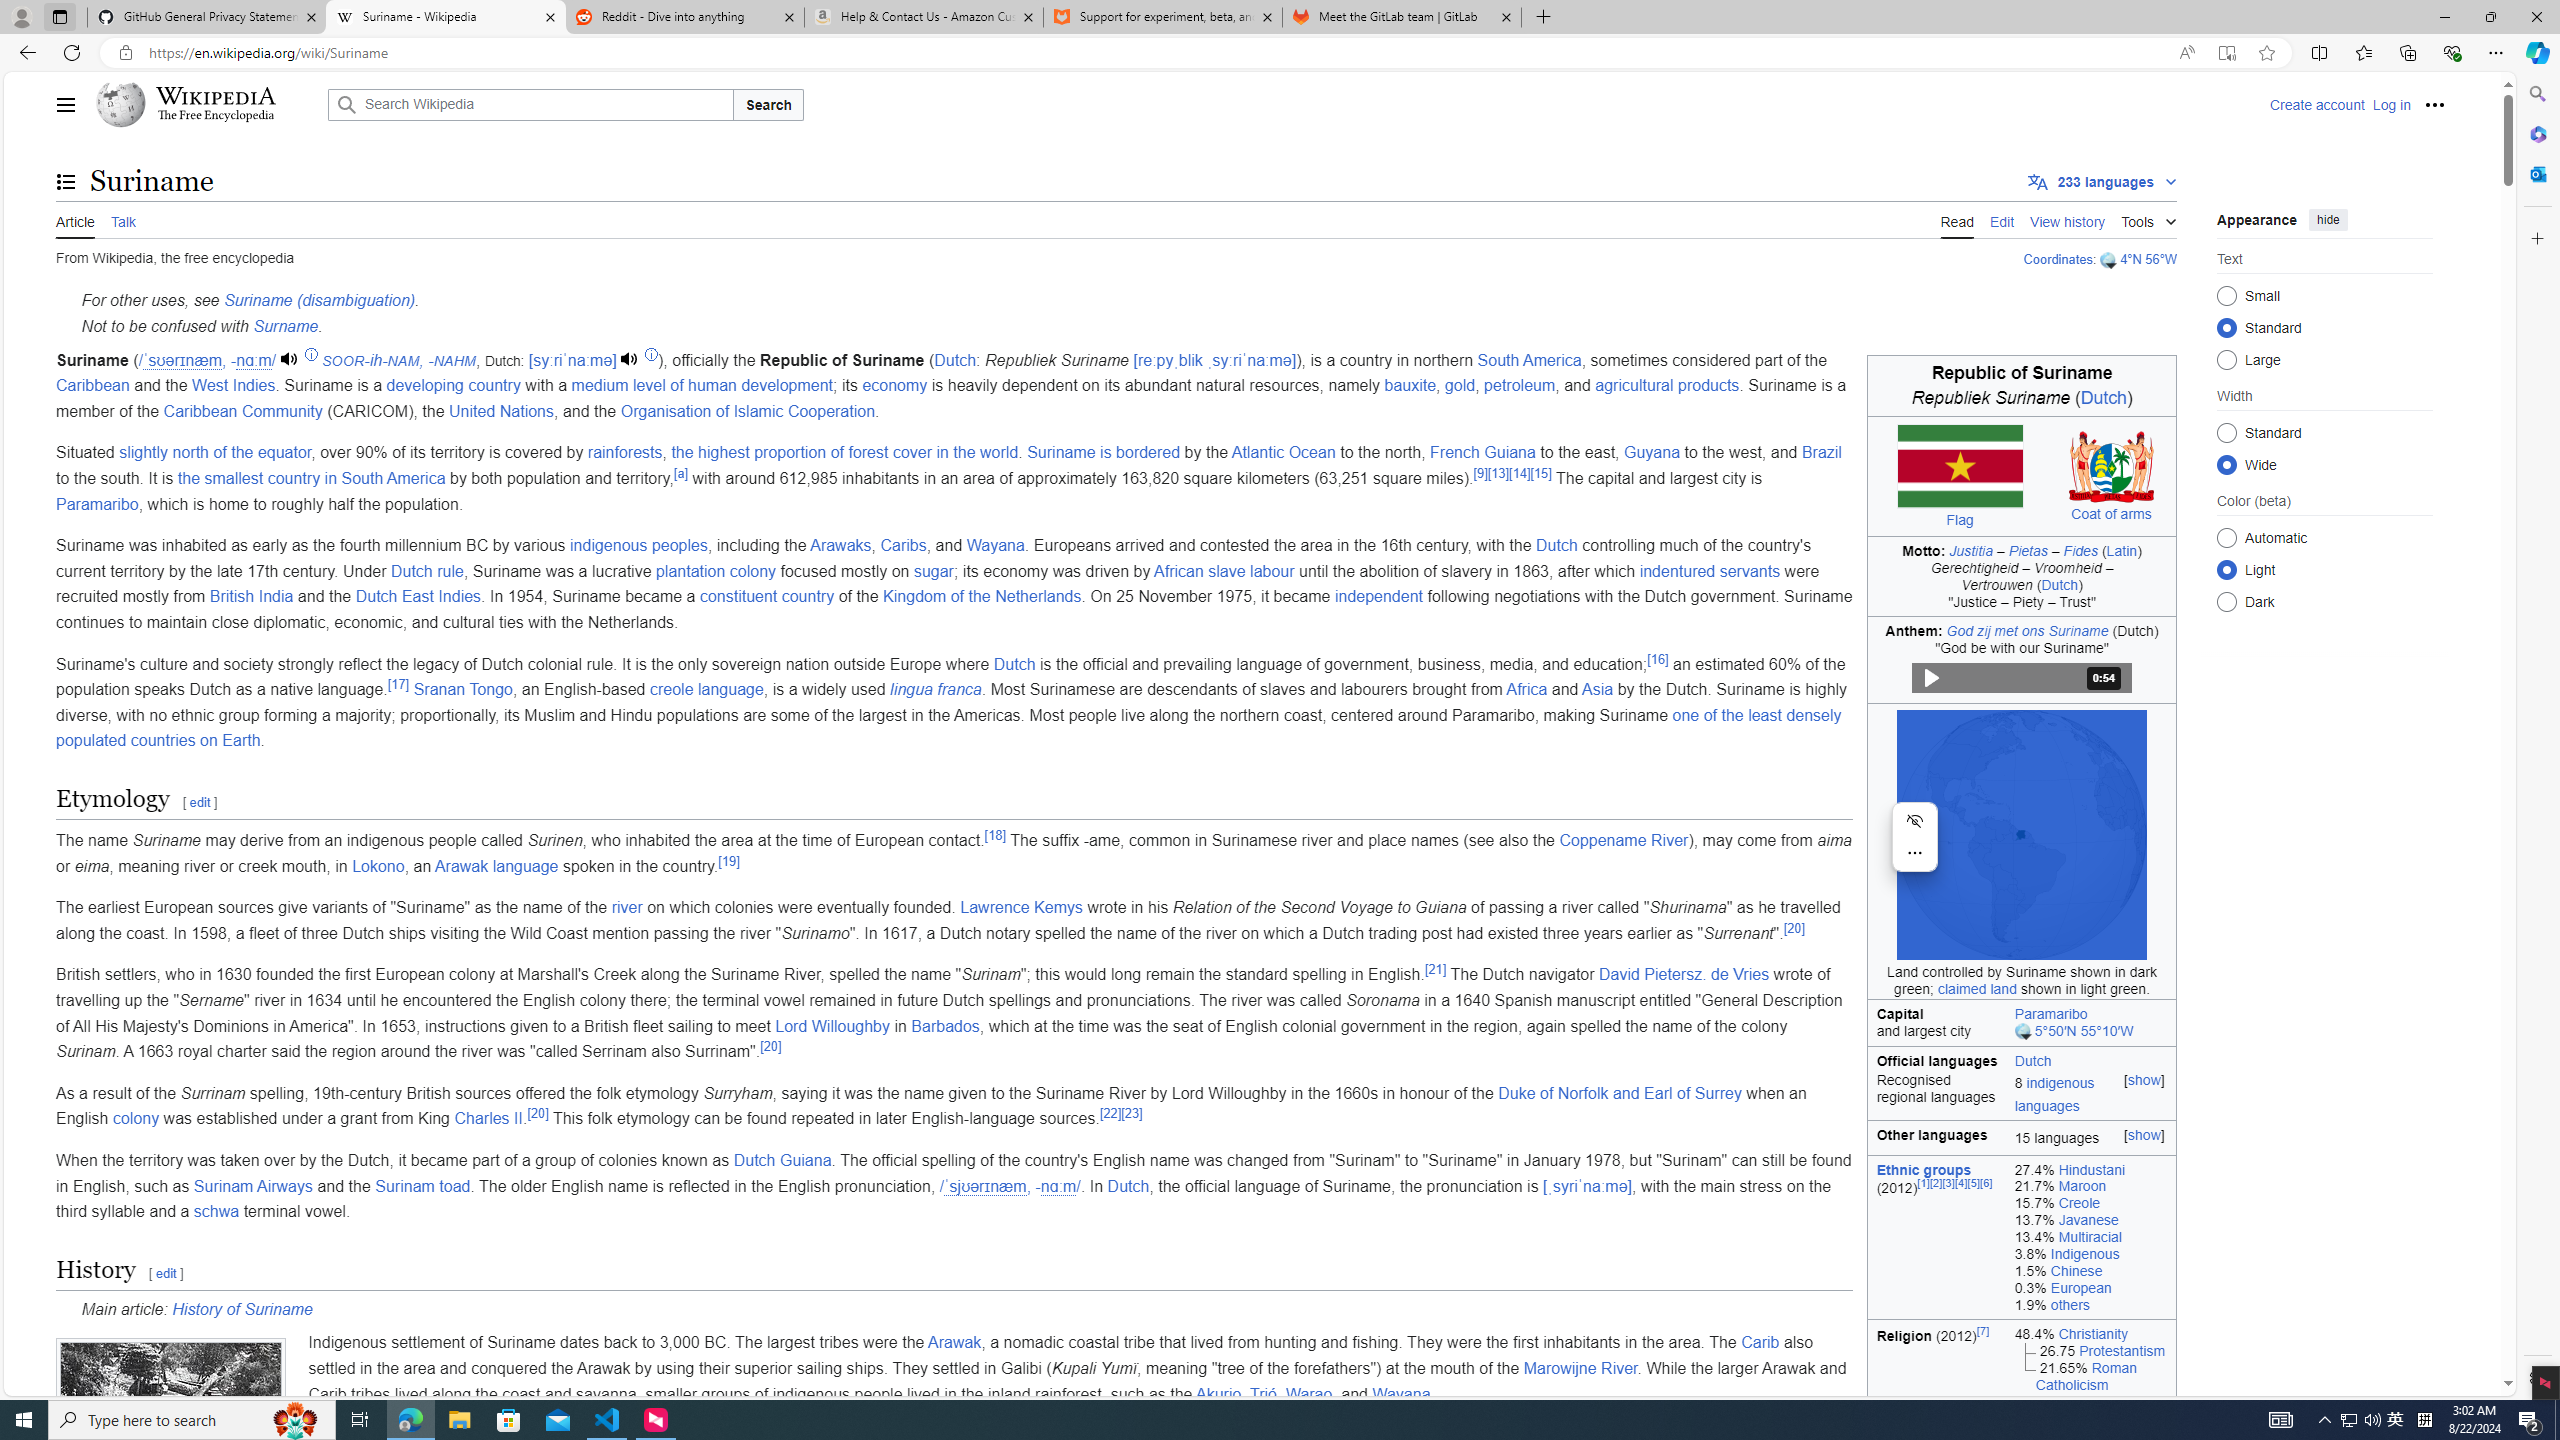  What do you see at coordinates (1402, 1394) in the screenshot?
I see `Wayana` at bounding box center [1402, 1394].